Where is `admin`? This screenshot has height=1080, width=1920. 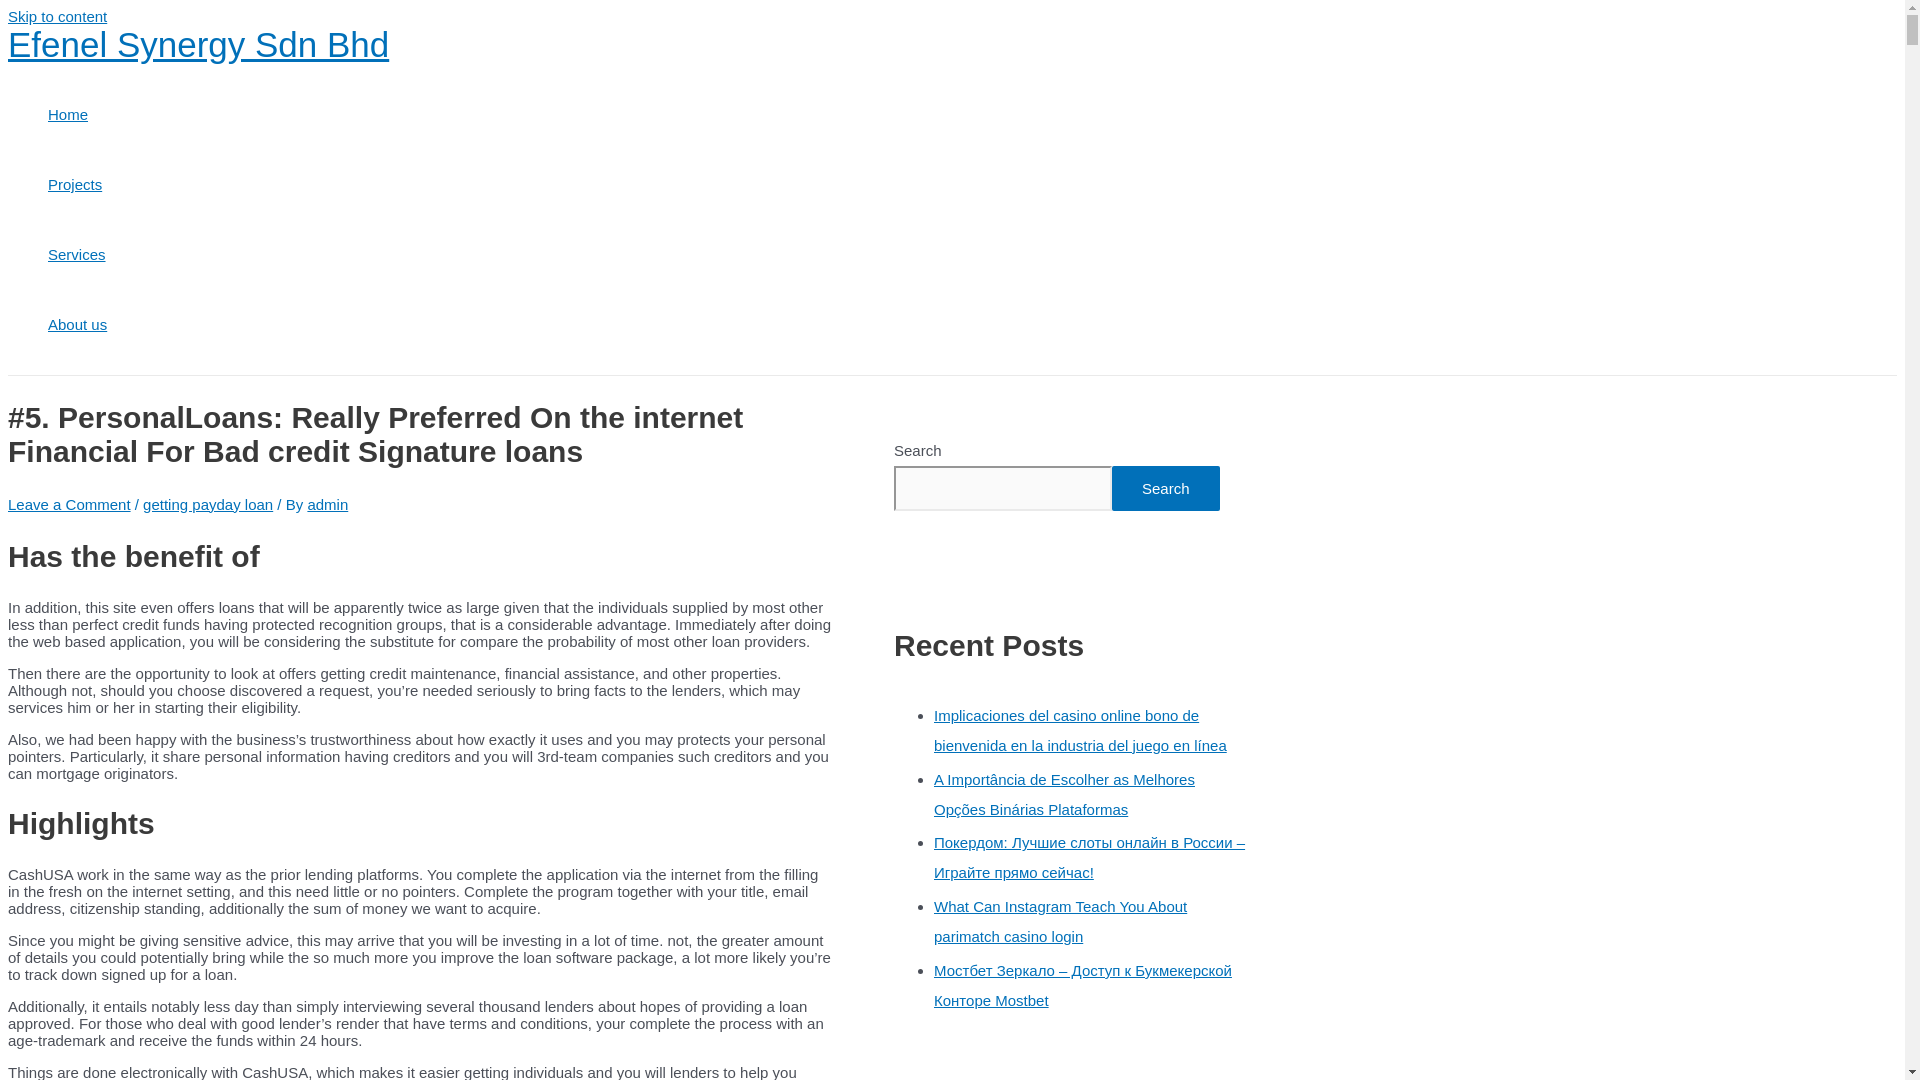 admin is located at coordinates (327, 504).